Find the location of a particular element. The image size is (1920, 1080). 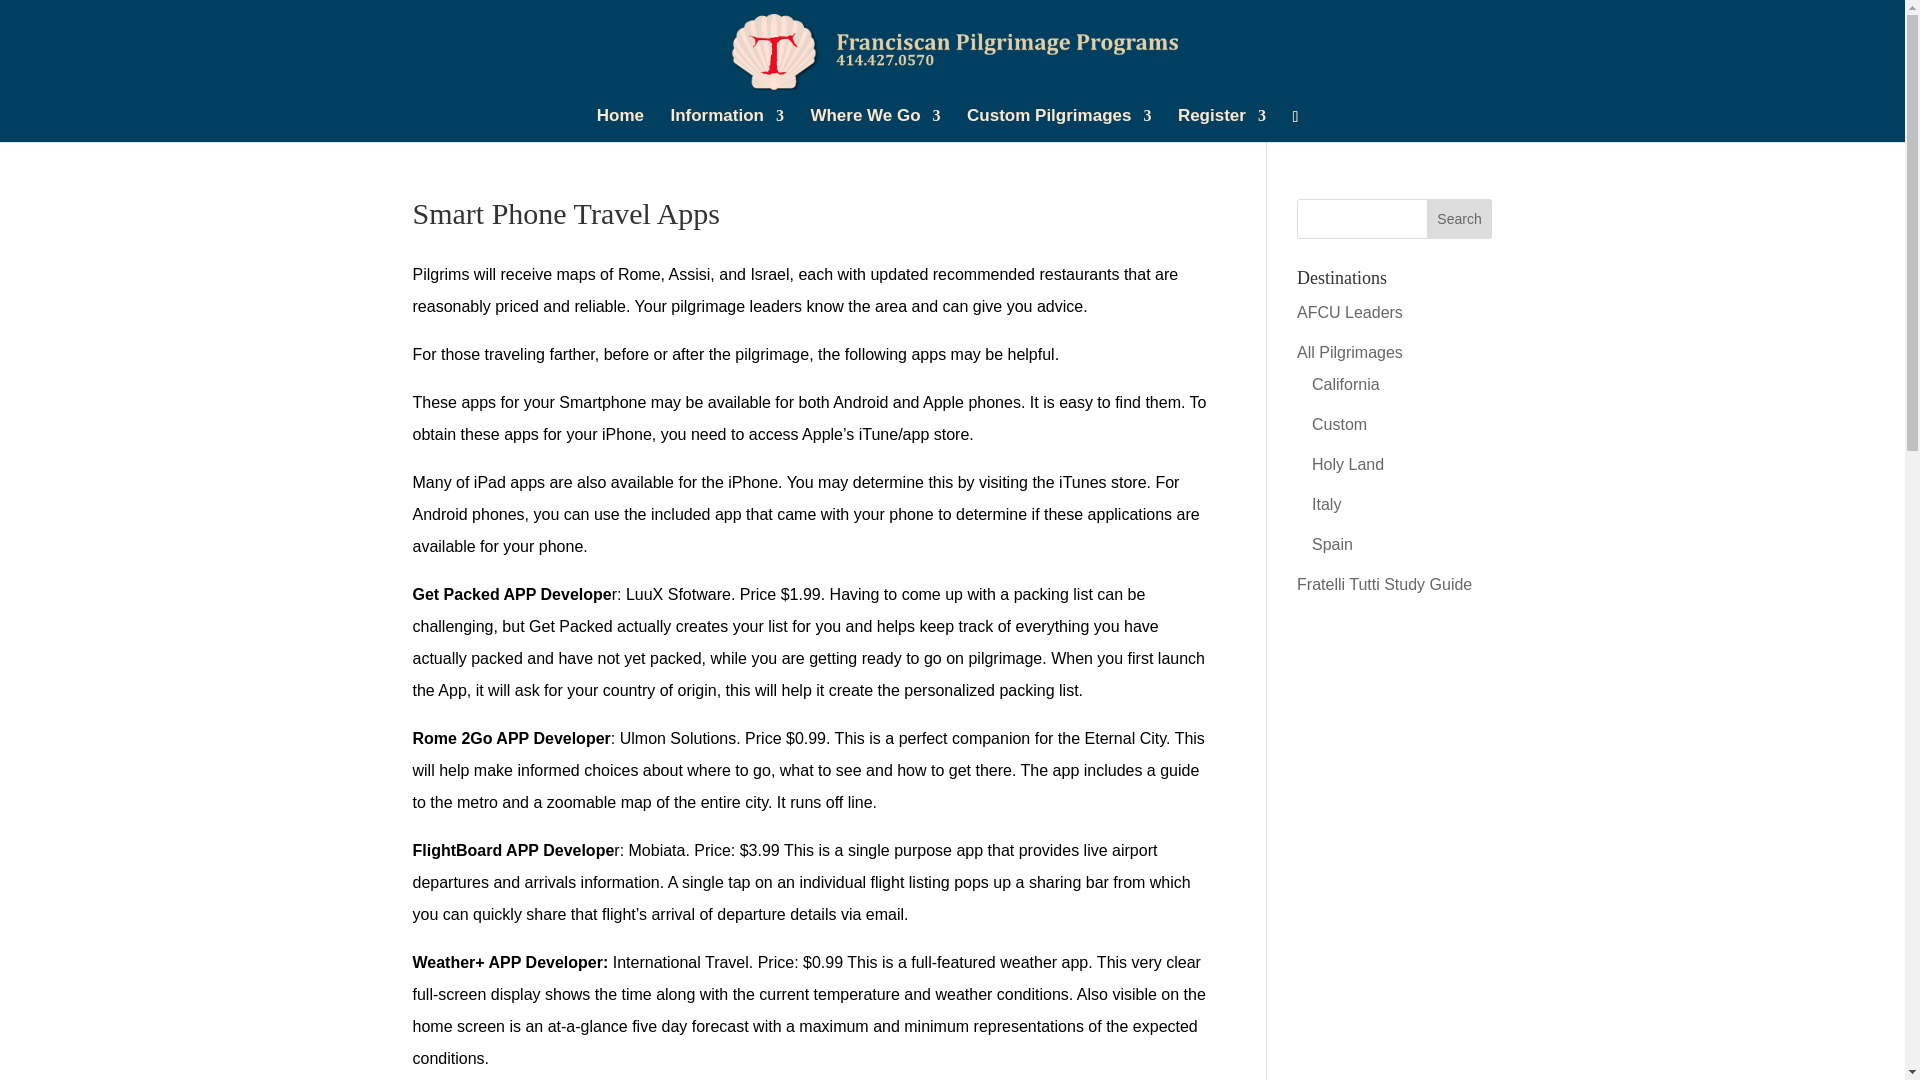

Where We Go is located at coordinates (875, 125).